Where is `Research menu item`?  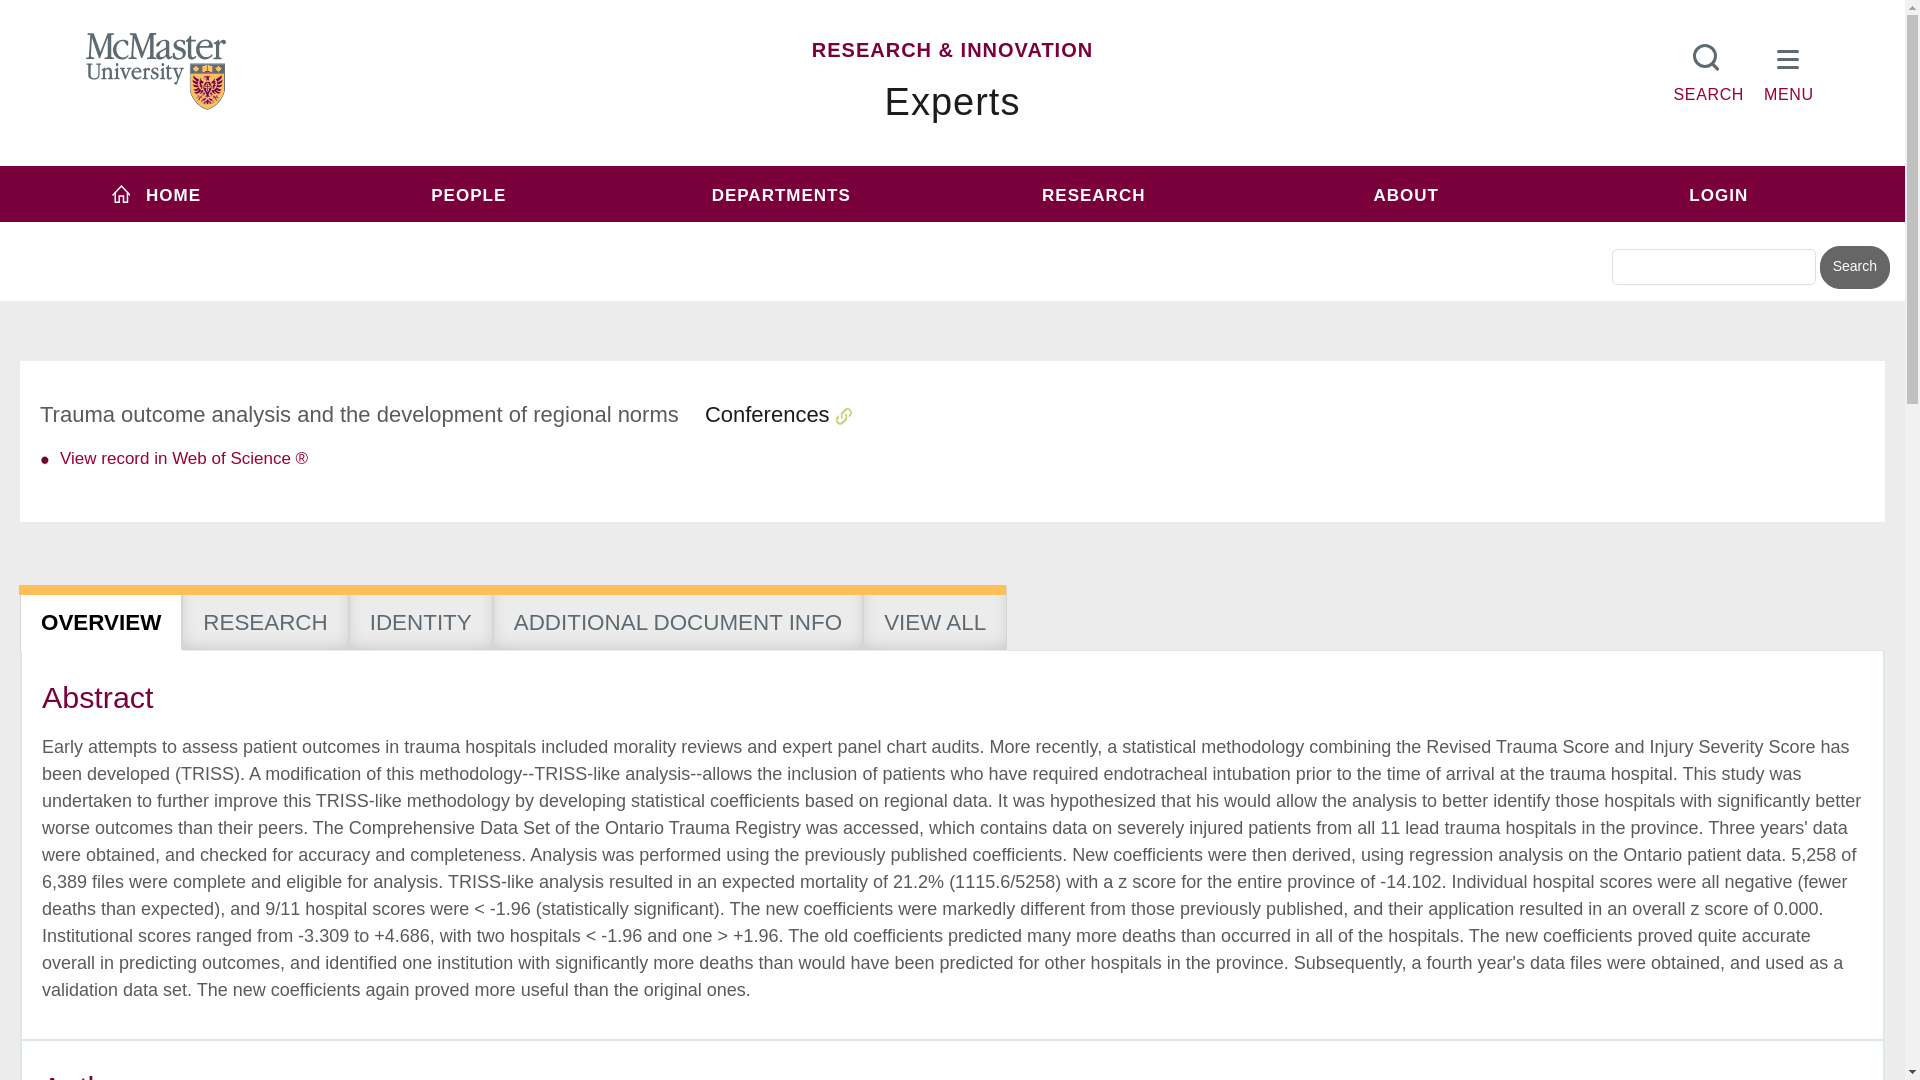 Research menu item is located at coordinates (1093, 194).